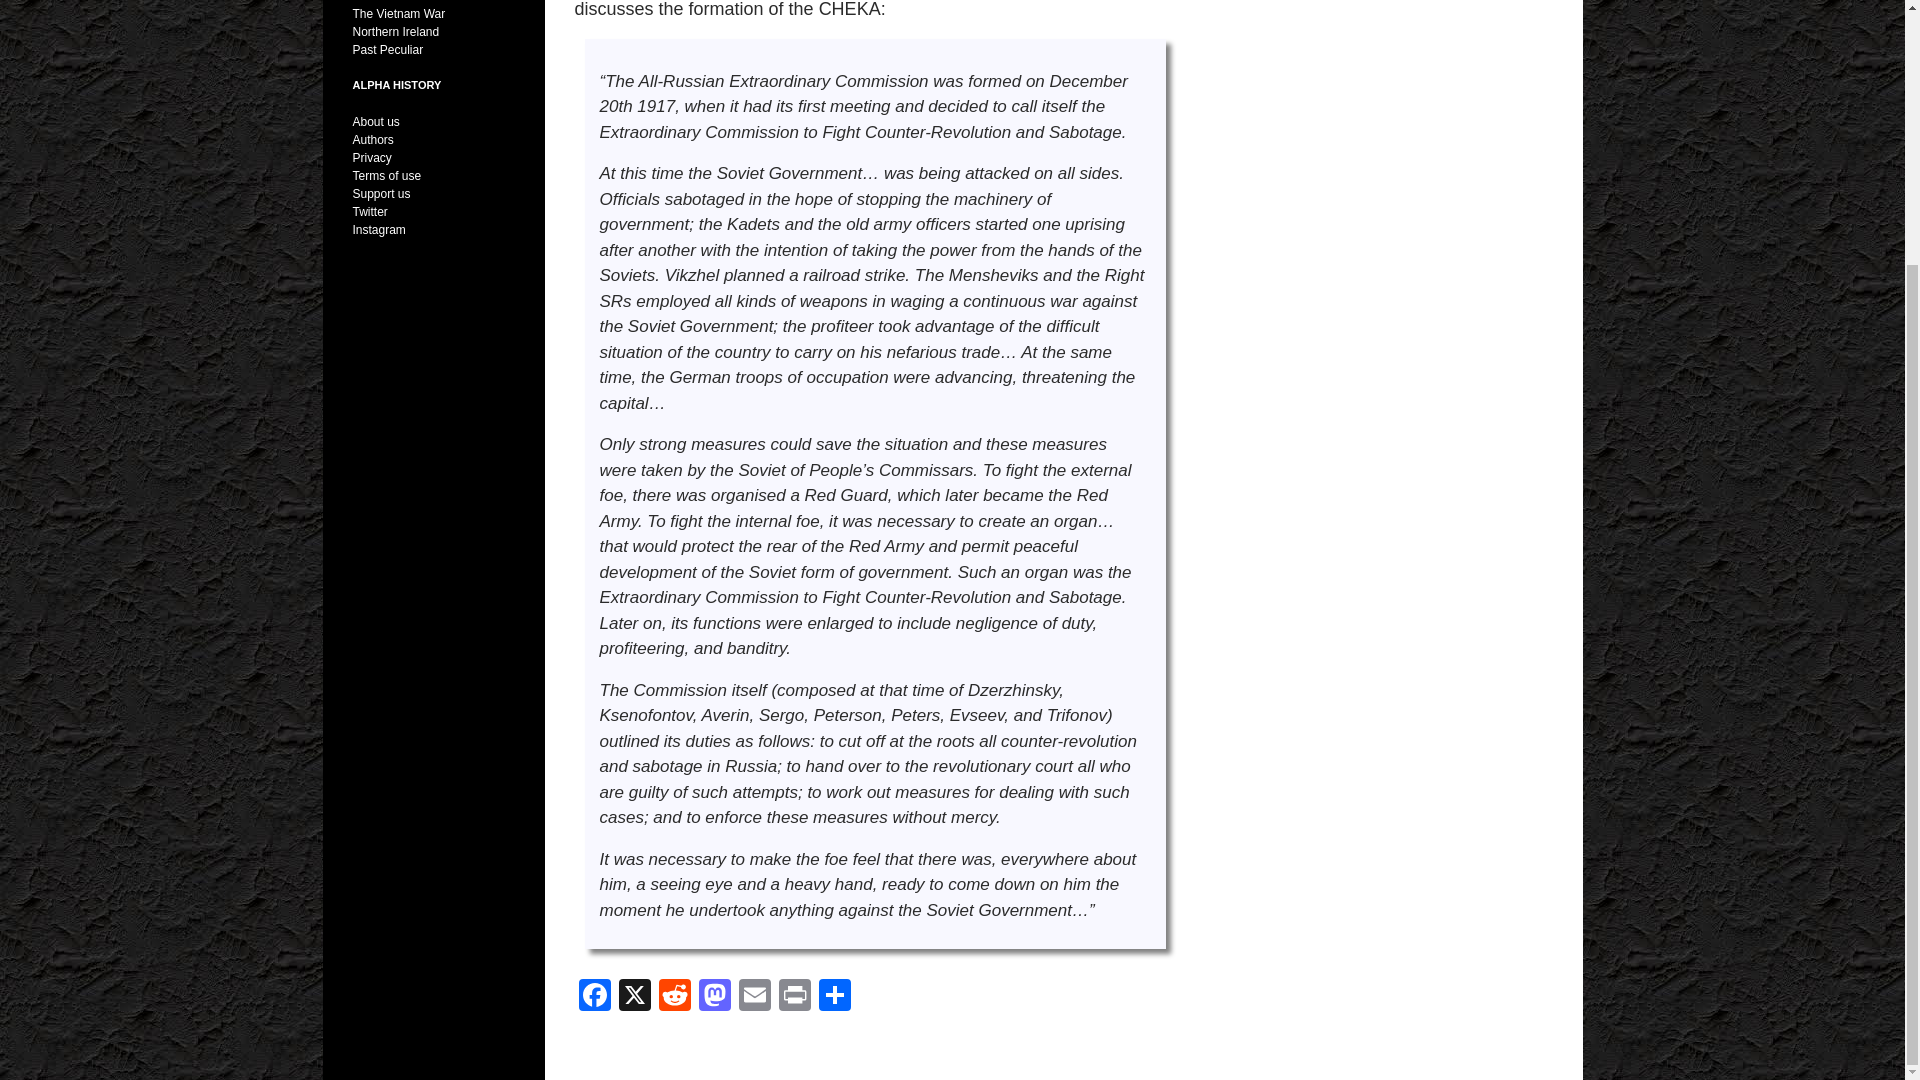  Describe the element at coordinates (674, 997) in the screenshot. I see `Reddit` at that location.